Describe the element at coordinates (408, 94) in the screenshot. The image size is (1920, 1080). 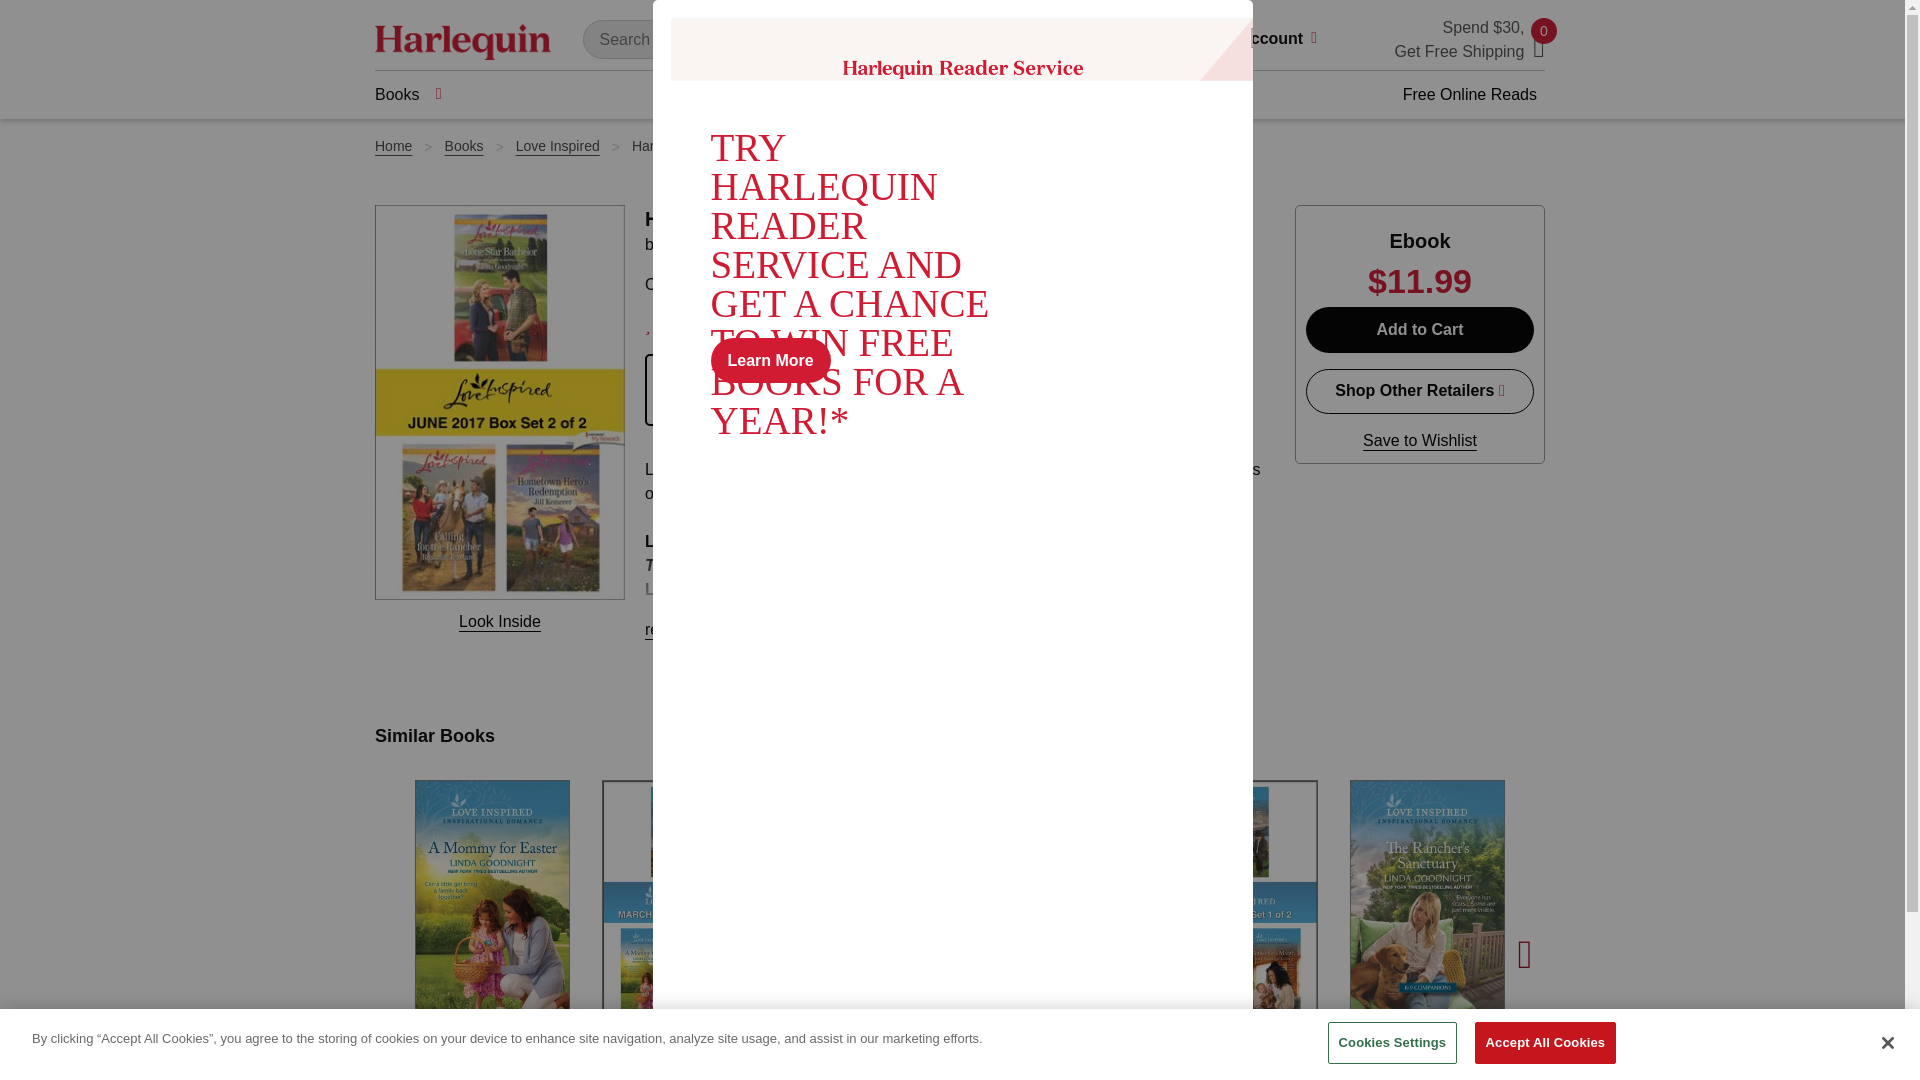
I see `Books` at that location.